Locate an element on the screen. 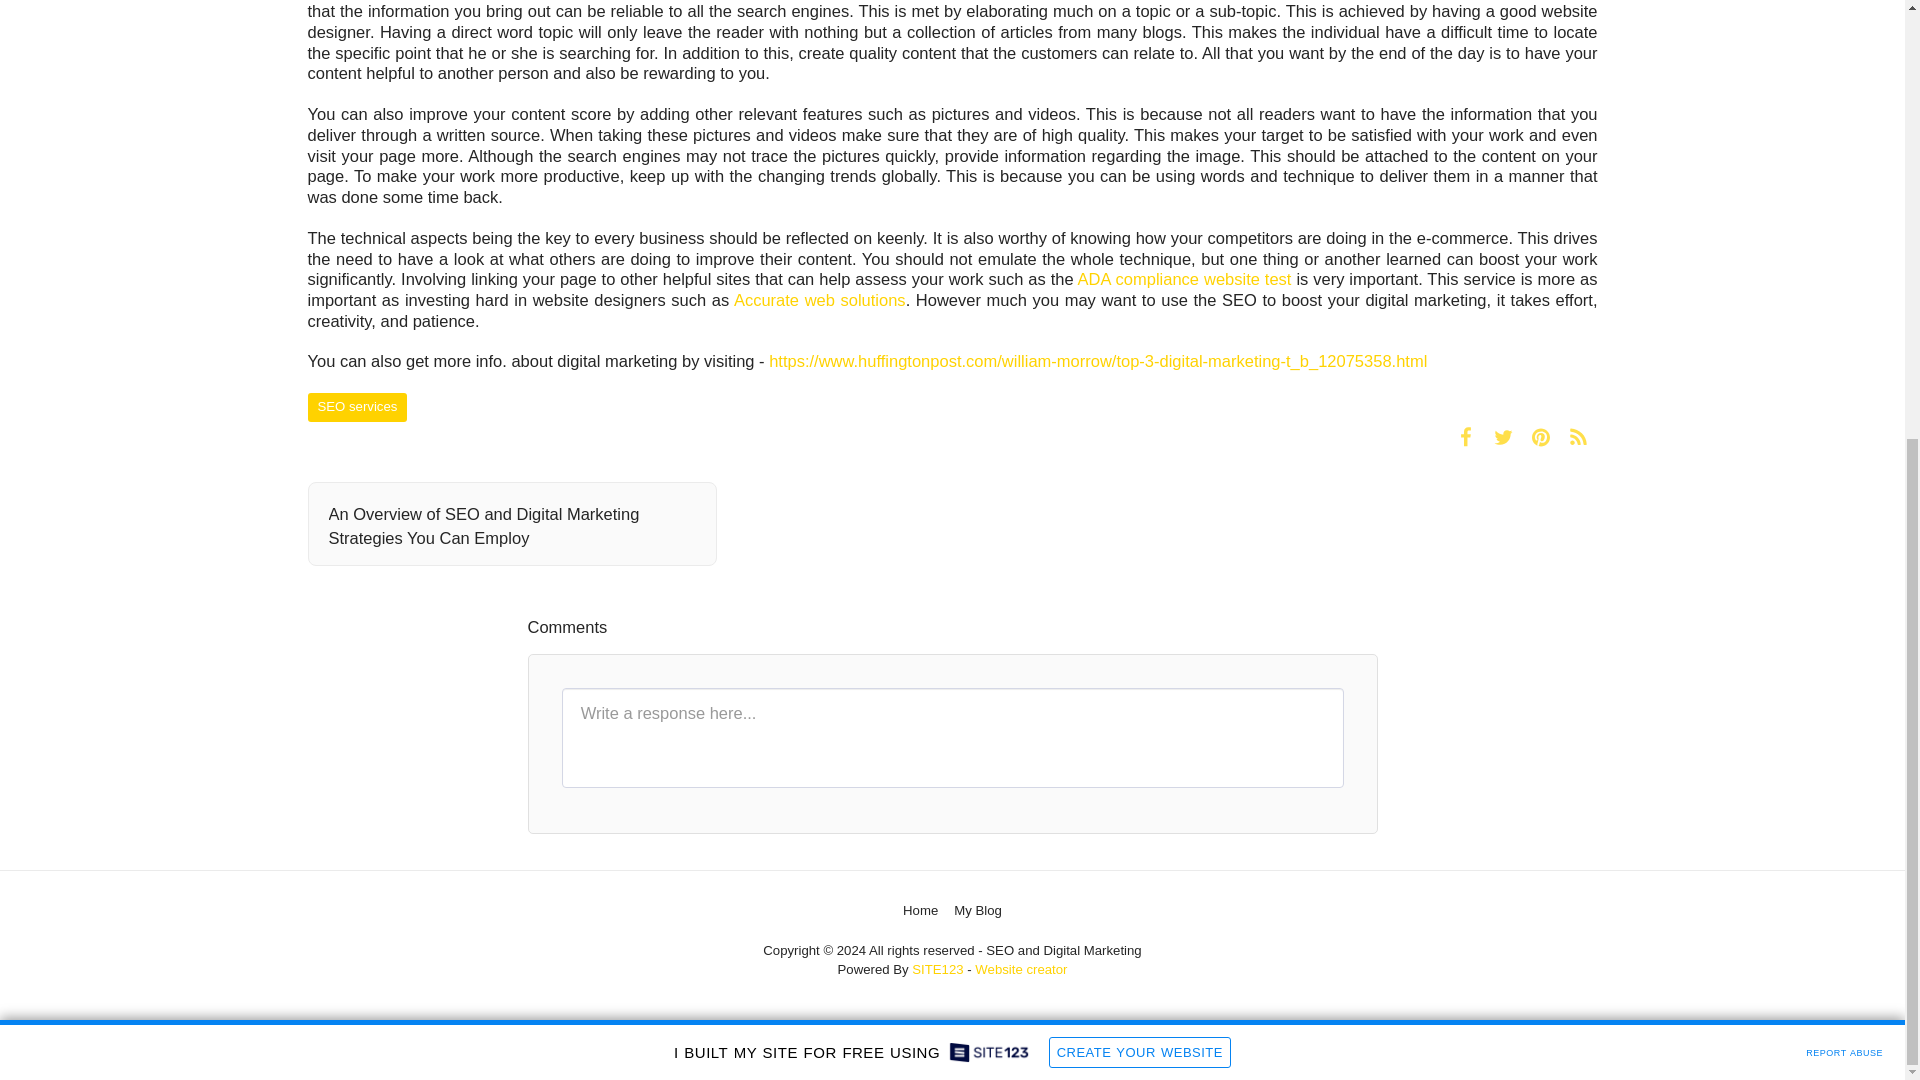 Image resolution: width=1920 pixels, height=1080 pixels. Pin it is located at coordinates (1540, 437).